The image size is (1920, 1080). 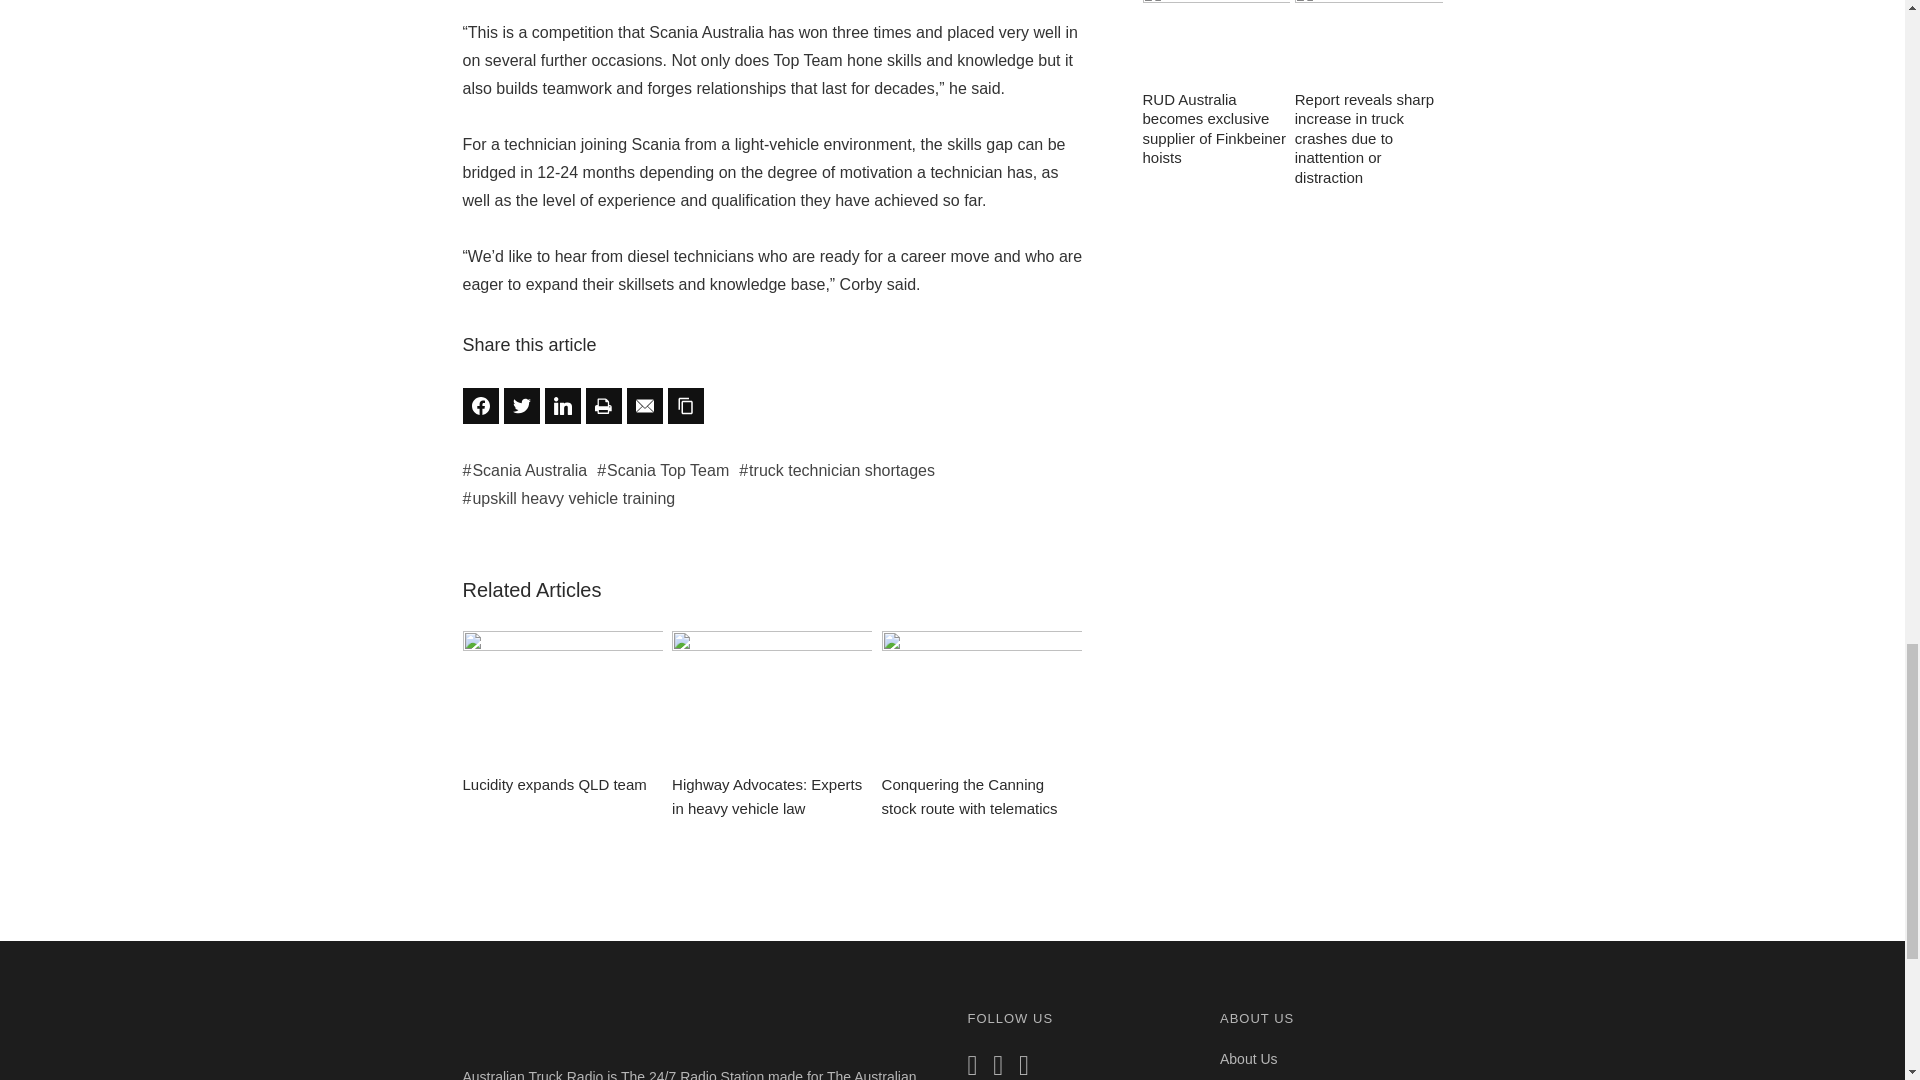 I want to click on Scania Top Team, so click(x=663, y=470).